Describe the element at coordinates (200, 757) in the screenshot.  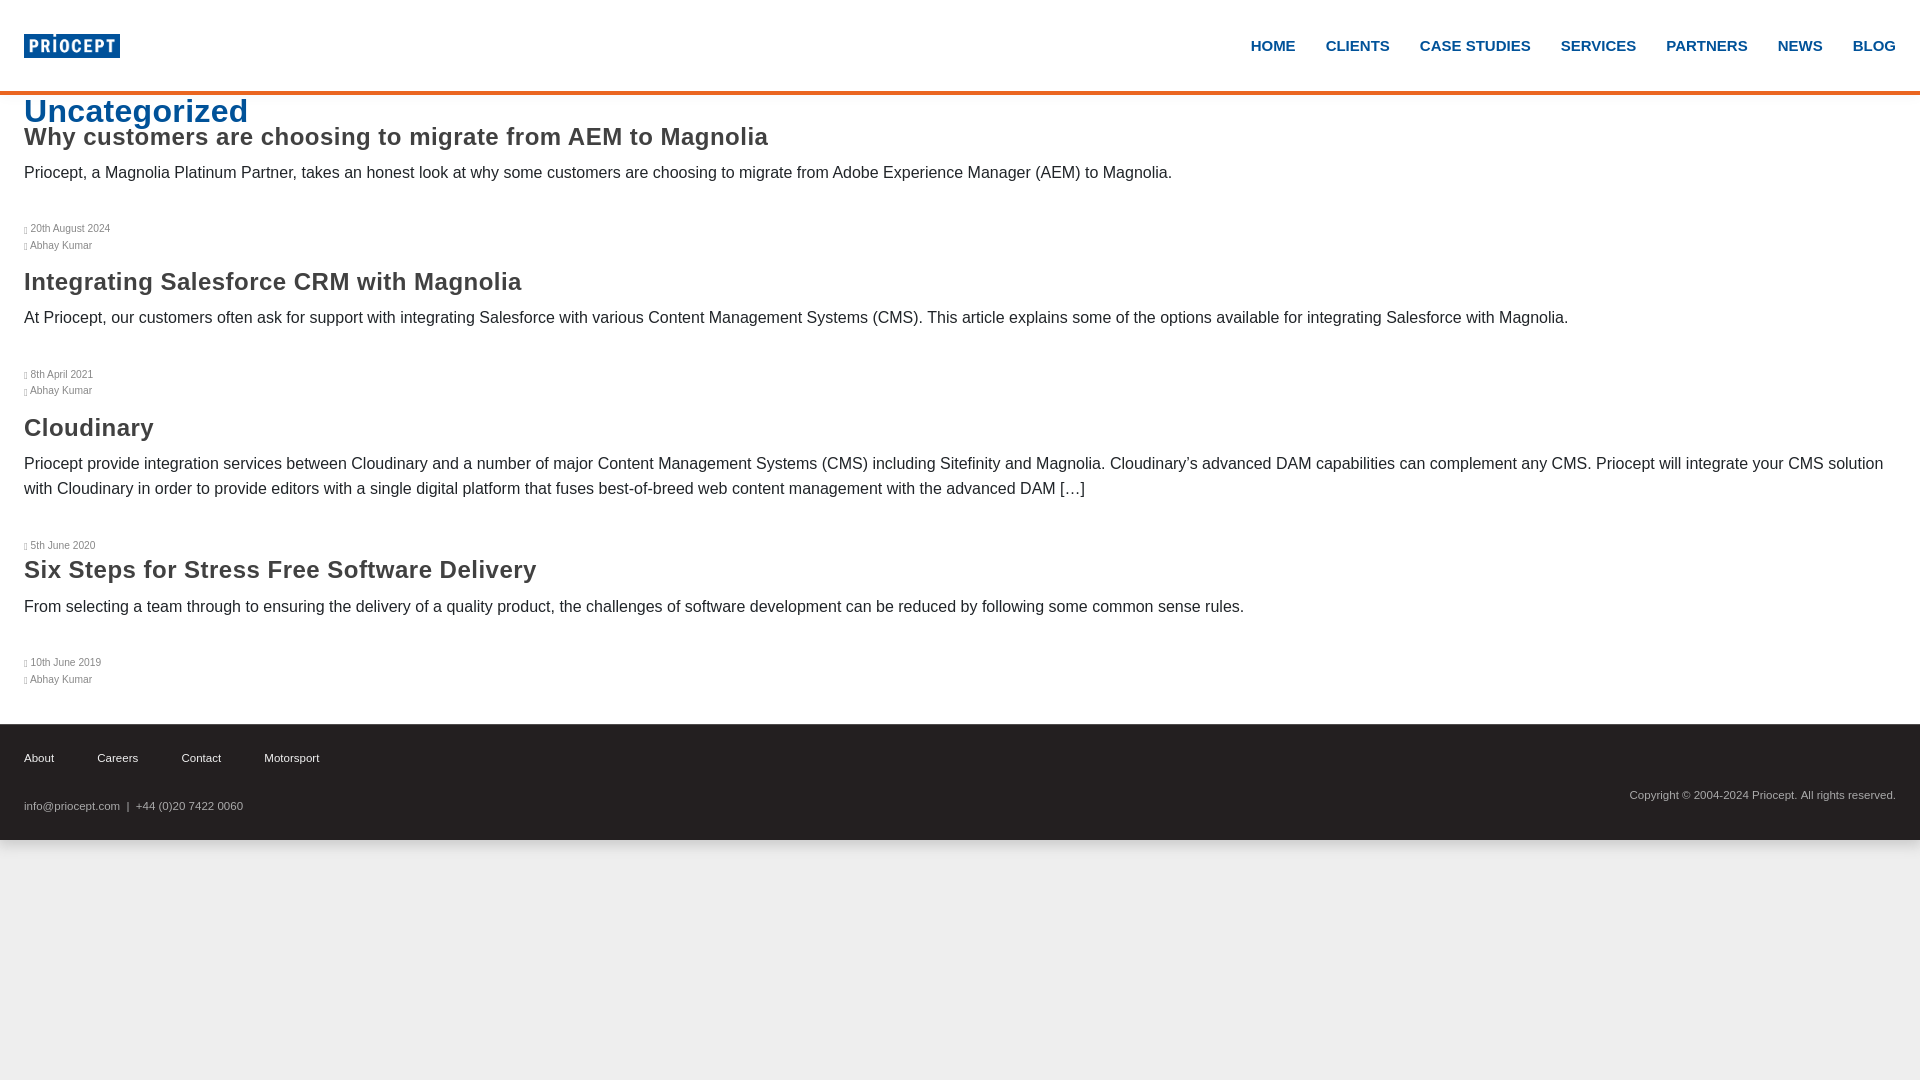
I see `Contact` at that location.